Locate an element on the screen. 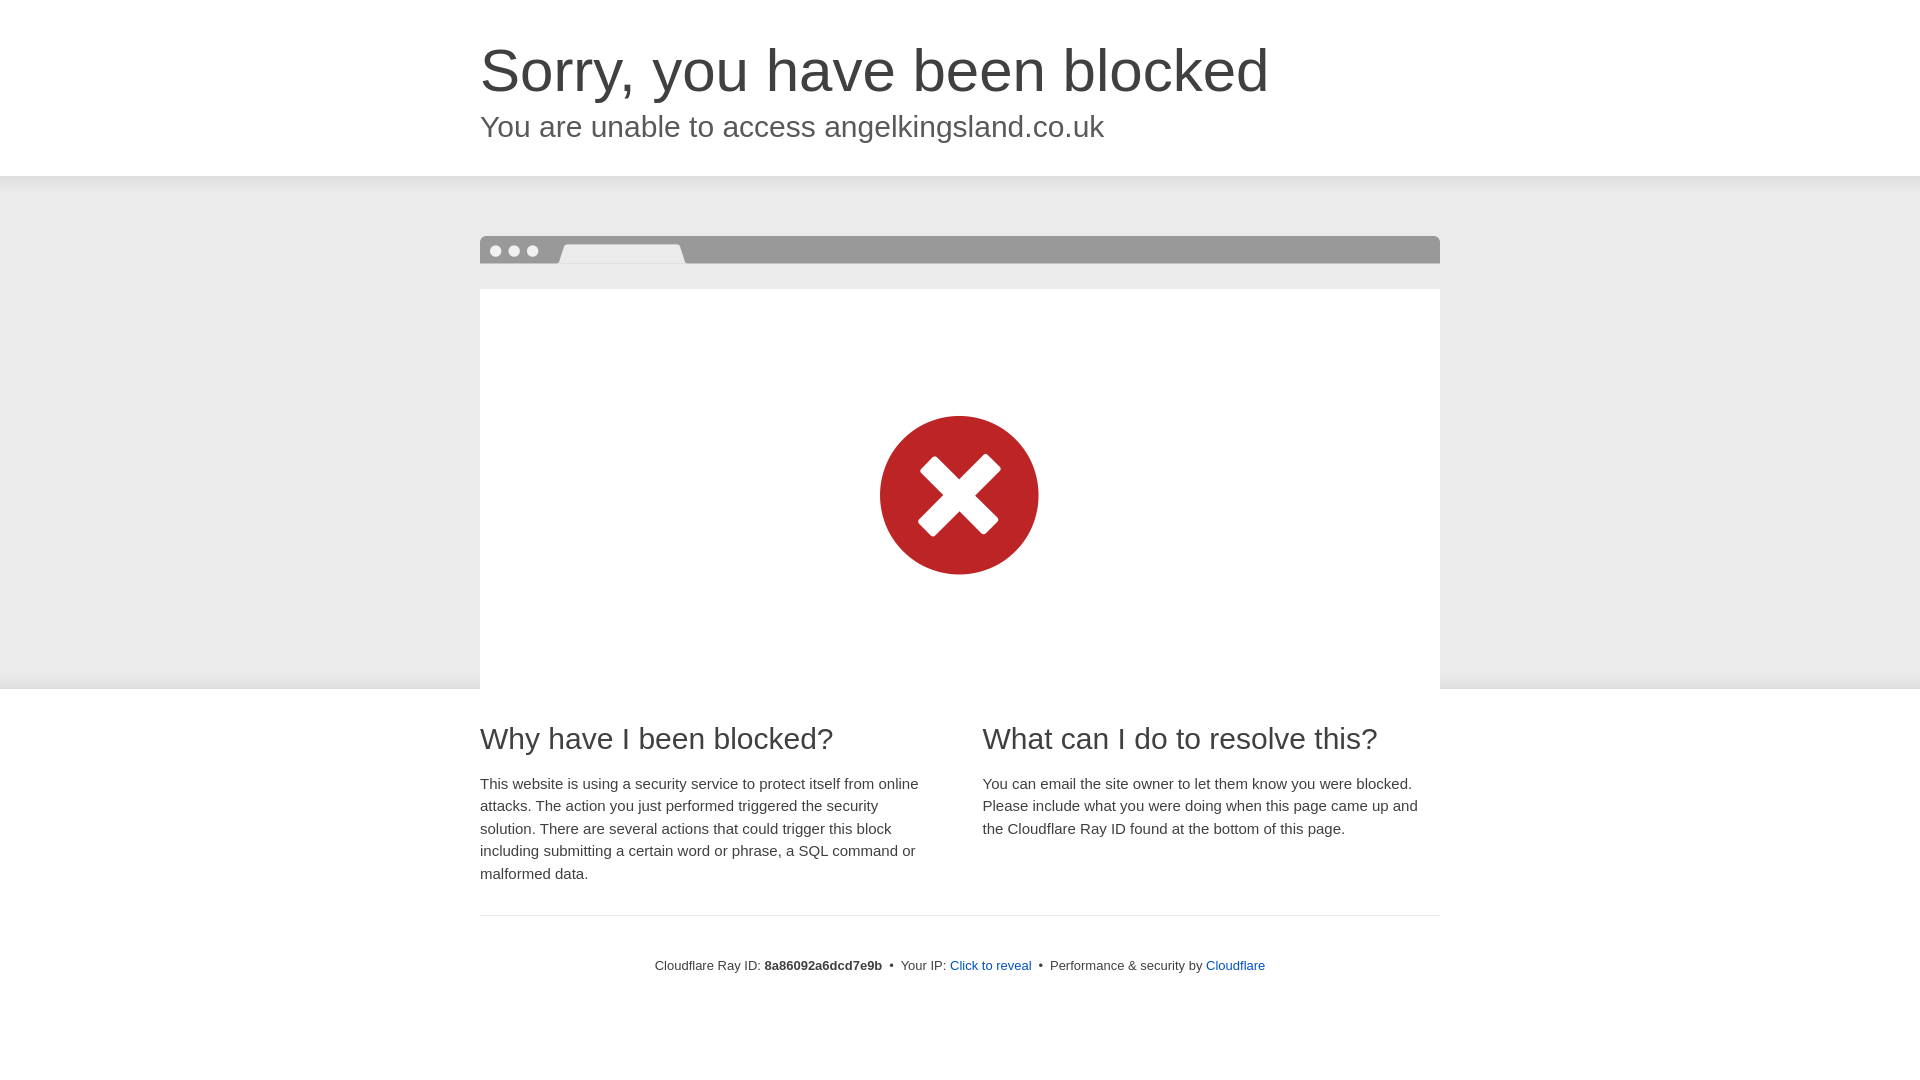 The image size is (1920, 1080). Cloudflare is located at coordinates (1235, 965).